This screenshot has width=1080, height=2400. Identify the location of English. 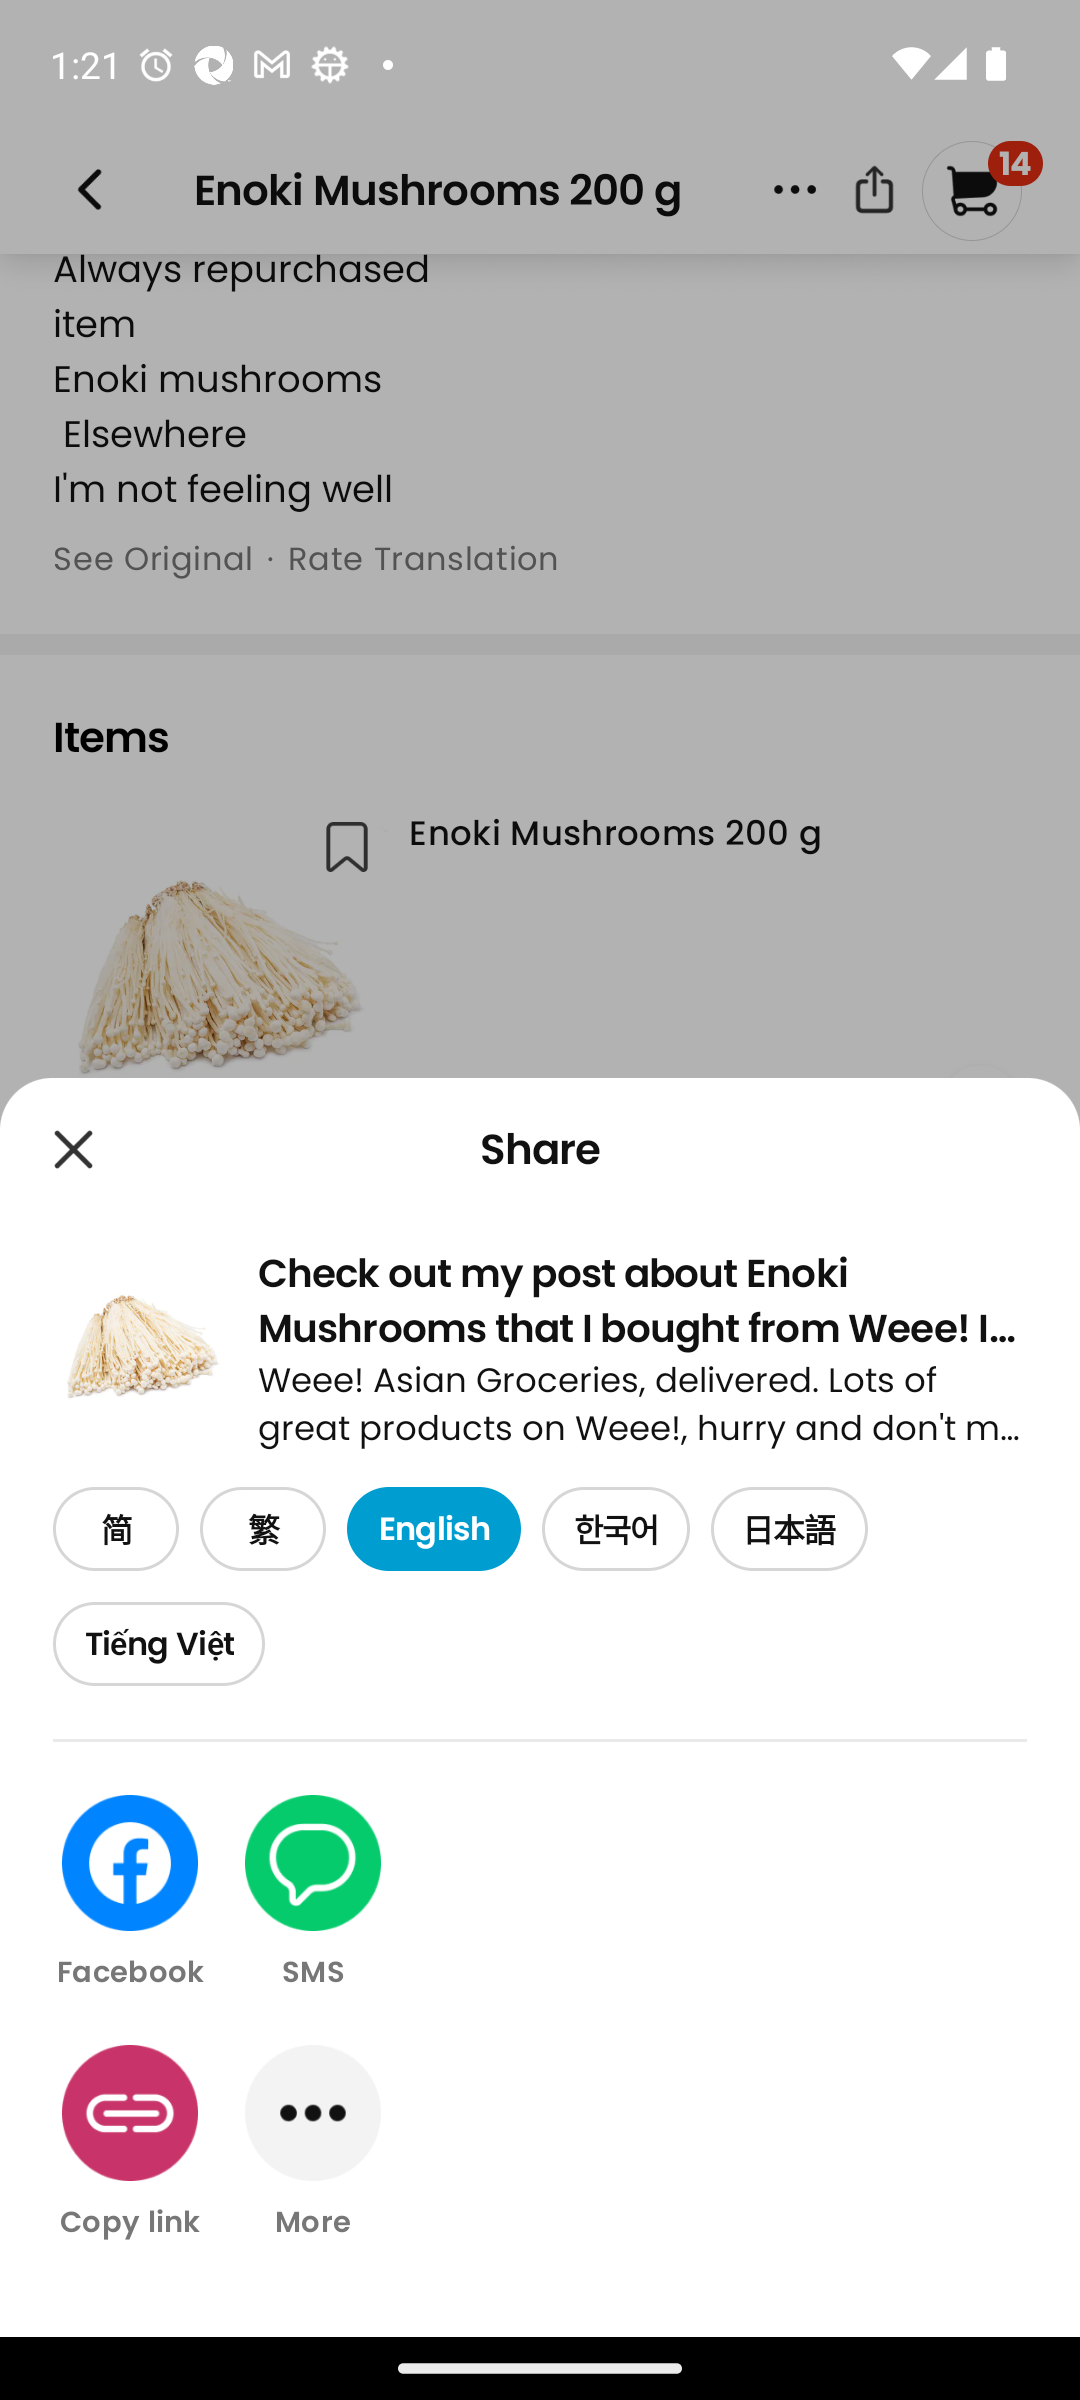
(433, 1530).